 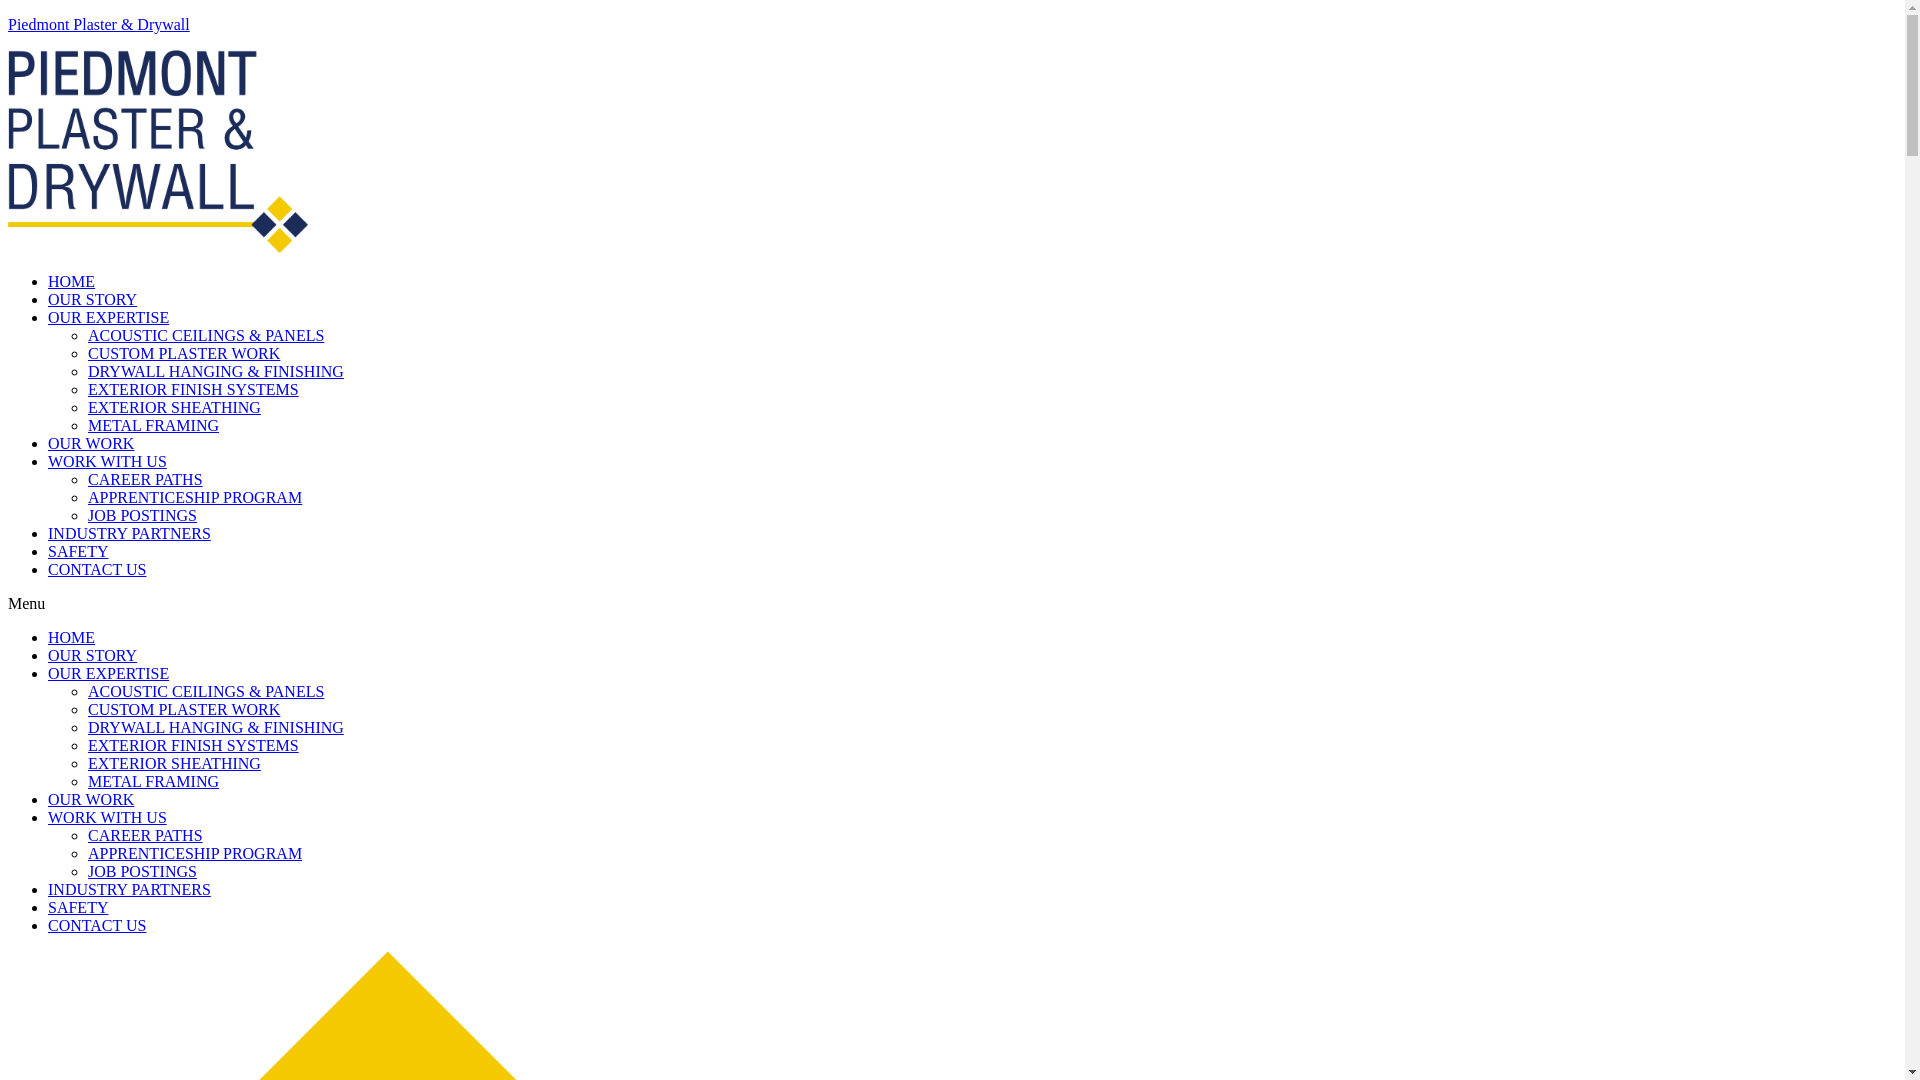 What do you see at coordinates (184, 354) in the screenshot?
I see `CUSTOM PLASTER WORK` at bounding box center [184, 354].